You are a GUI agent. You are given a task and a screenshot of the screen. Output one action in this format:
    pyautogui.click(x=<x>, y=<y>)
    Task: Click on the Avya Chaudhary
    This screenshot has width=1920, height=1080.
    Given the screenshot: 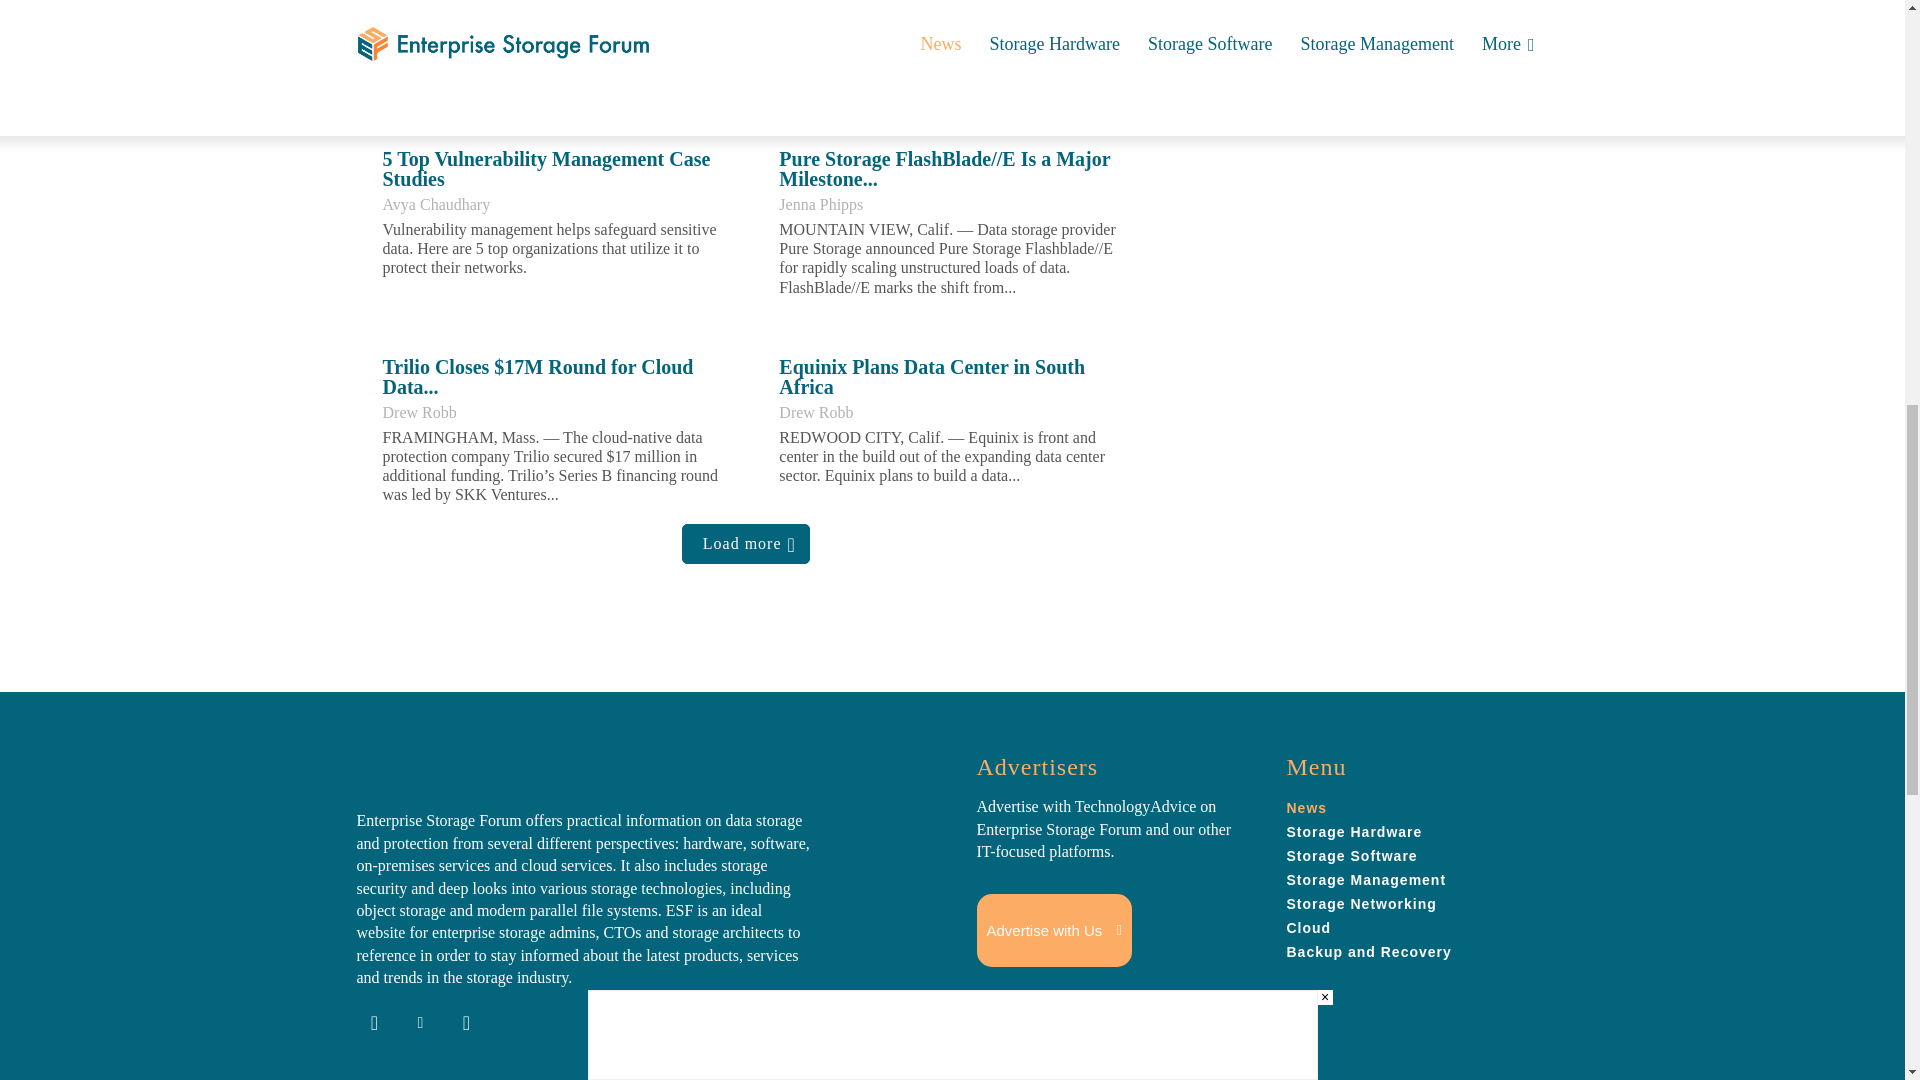 What is the action you would take?
    pyautogui.click(x=436, y=204)
    